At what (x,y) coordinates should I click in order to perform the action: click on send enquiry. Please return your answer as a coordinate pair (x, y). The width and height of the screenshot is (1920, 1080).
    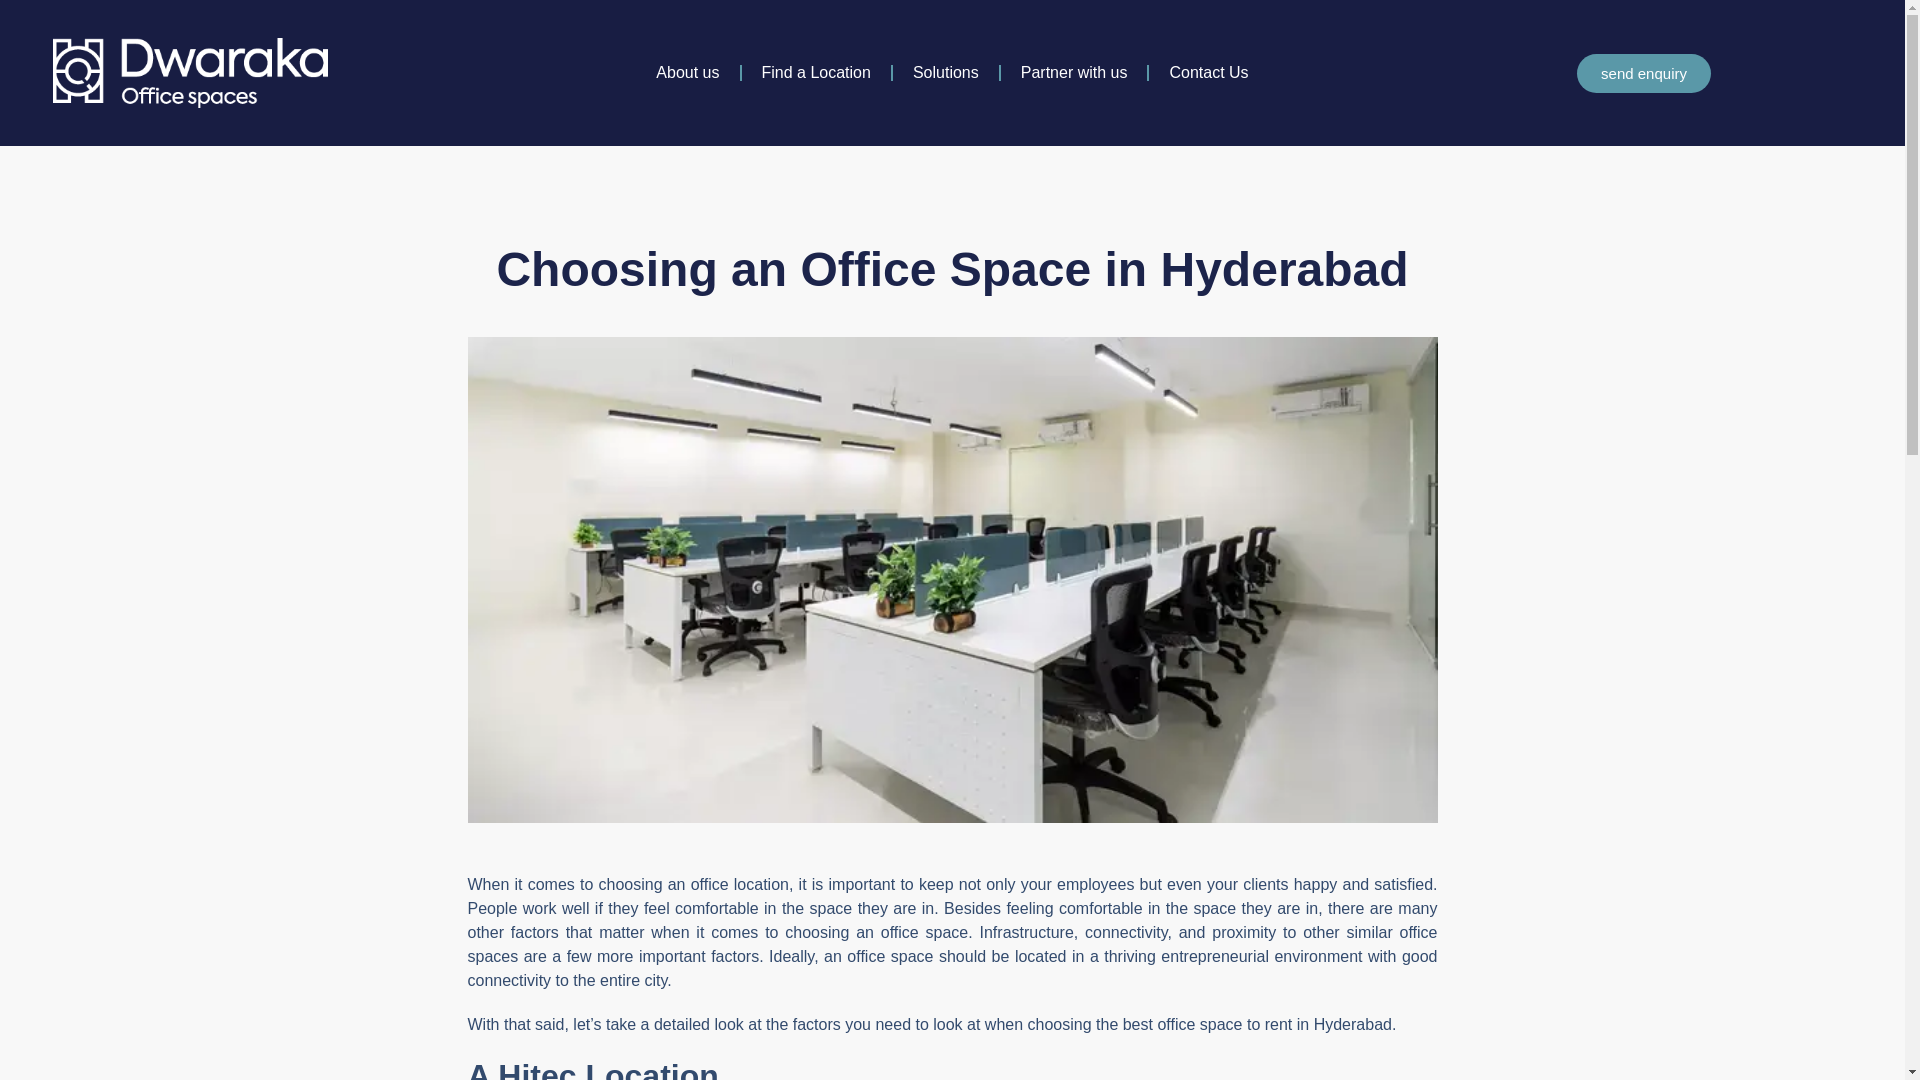
    Looking at the image, I should click on (1643, 73).